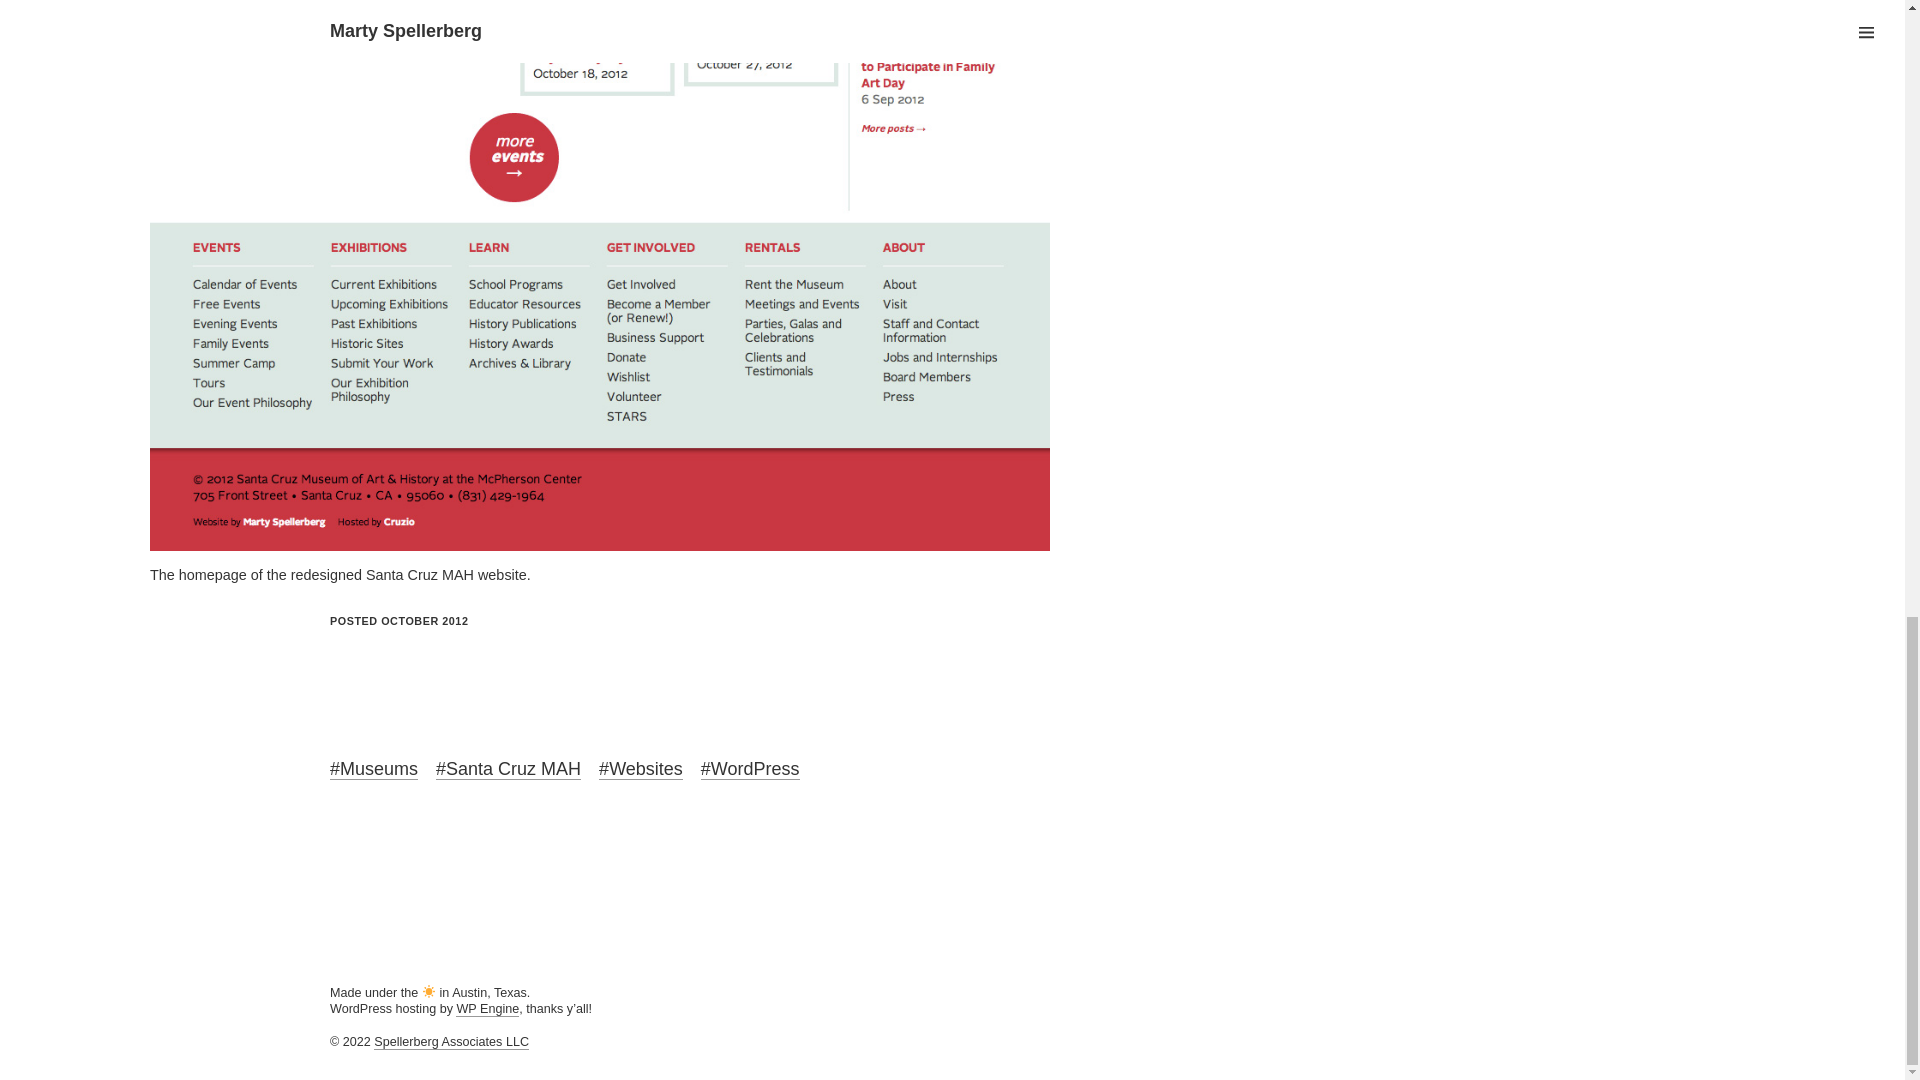  Describe the element at coordinates (641, 769) in the screenshot. I see `Websites` at that location.